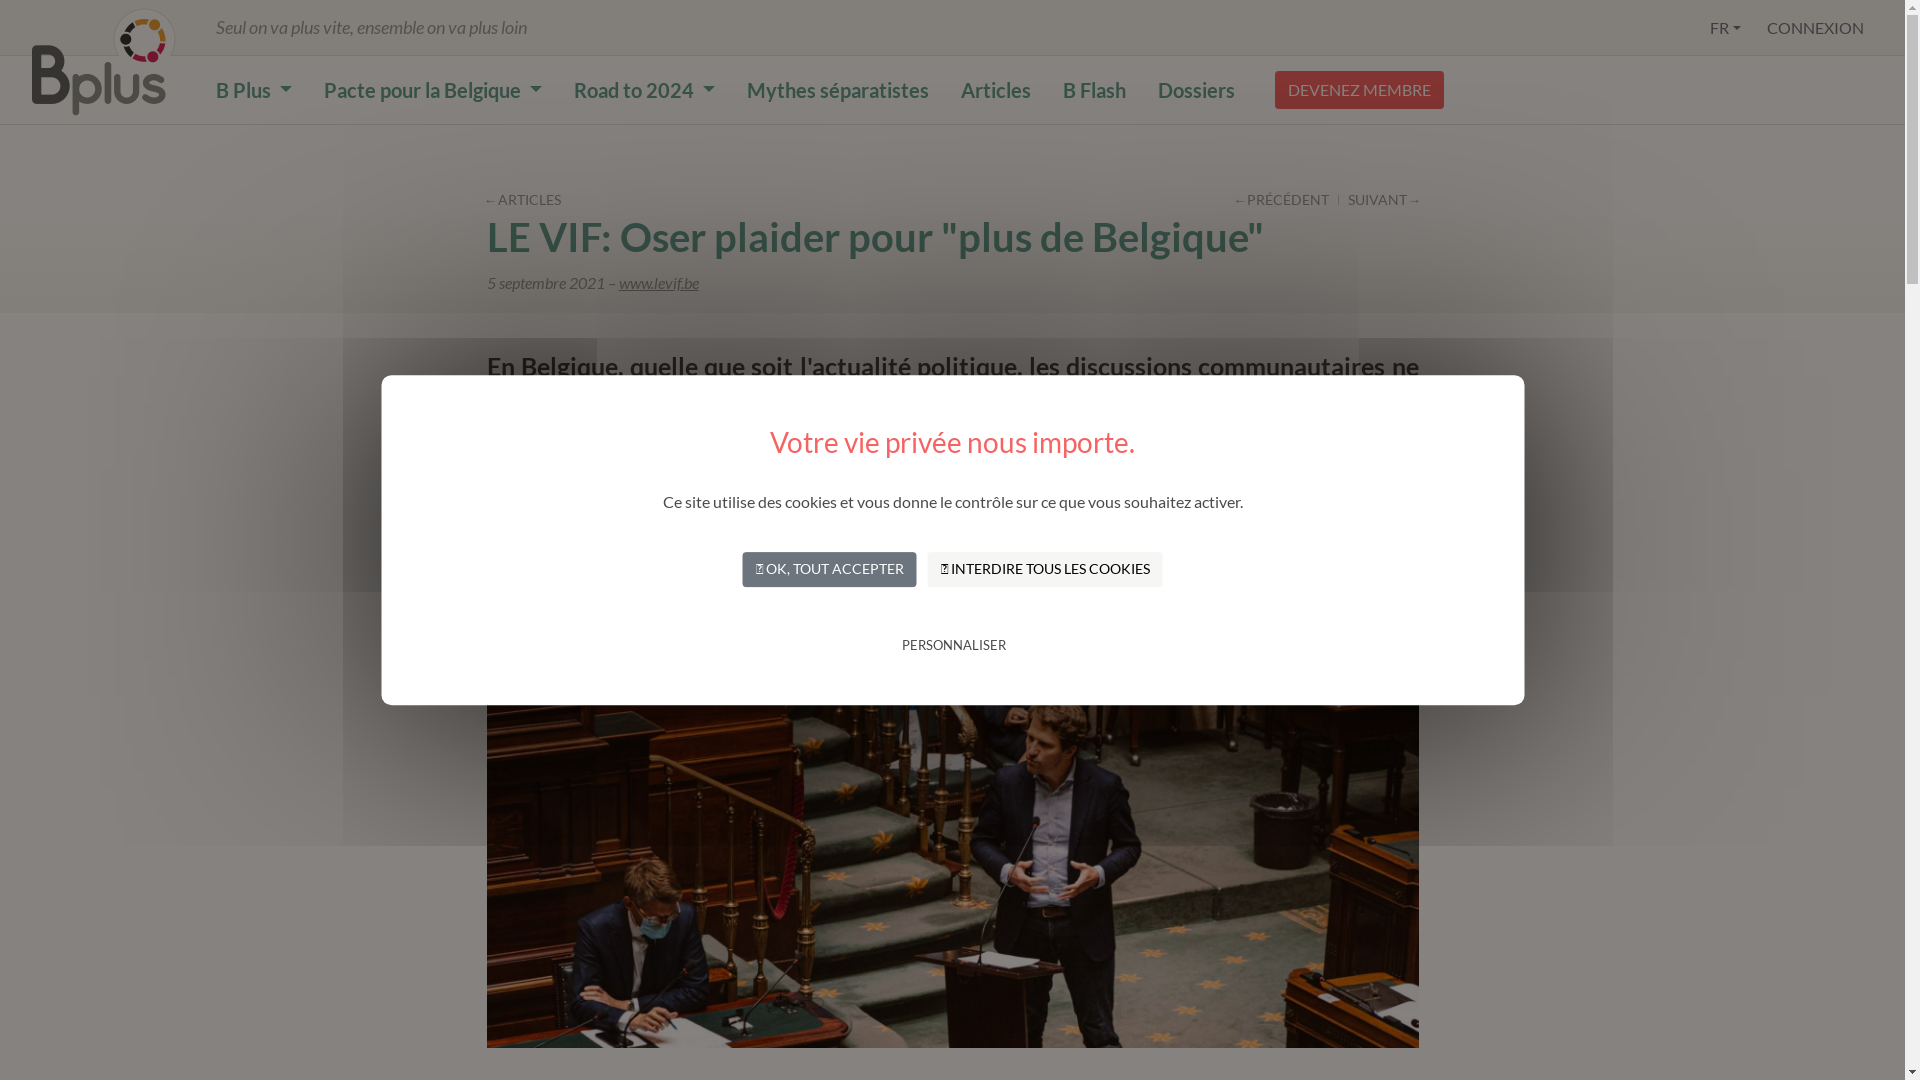  I want to click on CONNEXION, so click(1816, 27).